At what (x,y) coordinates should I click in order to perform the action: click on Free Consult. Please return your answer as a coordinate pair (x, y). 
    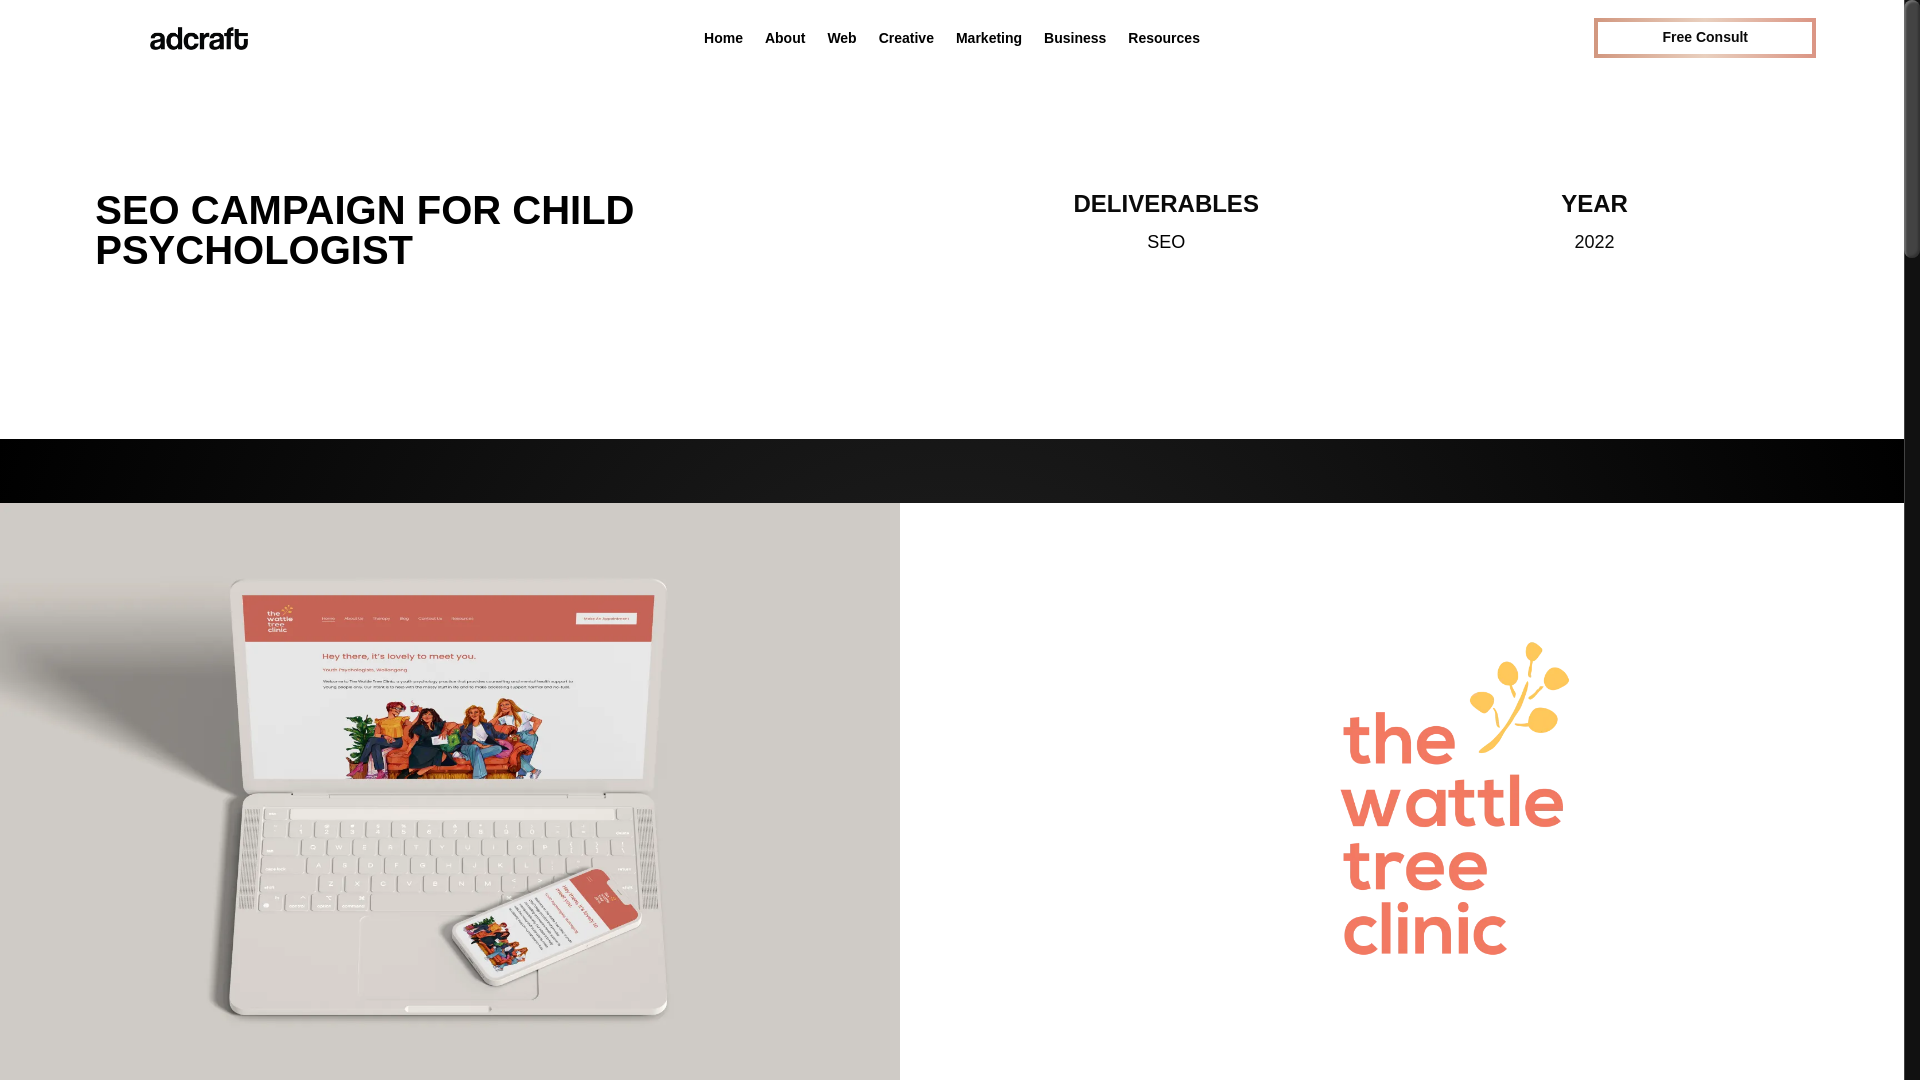
    Looking at the image, I should click on (1704, 38).